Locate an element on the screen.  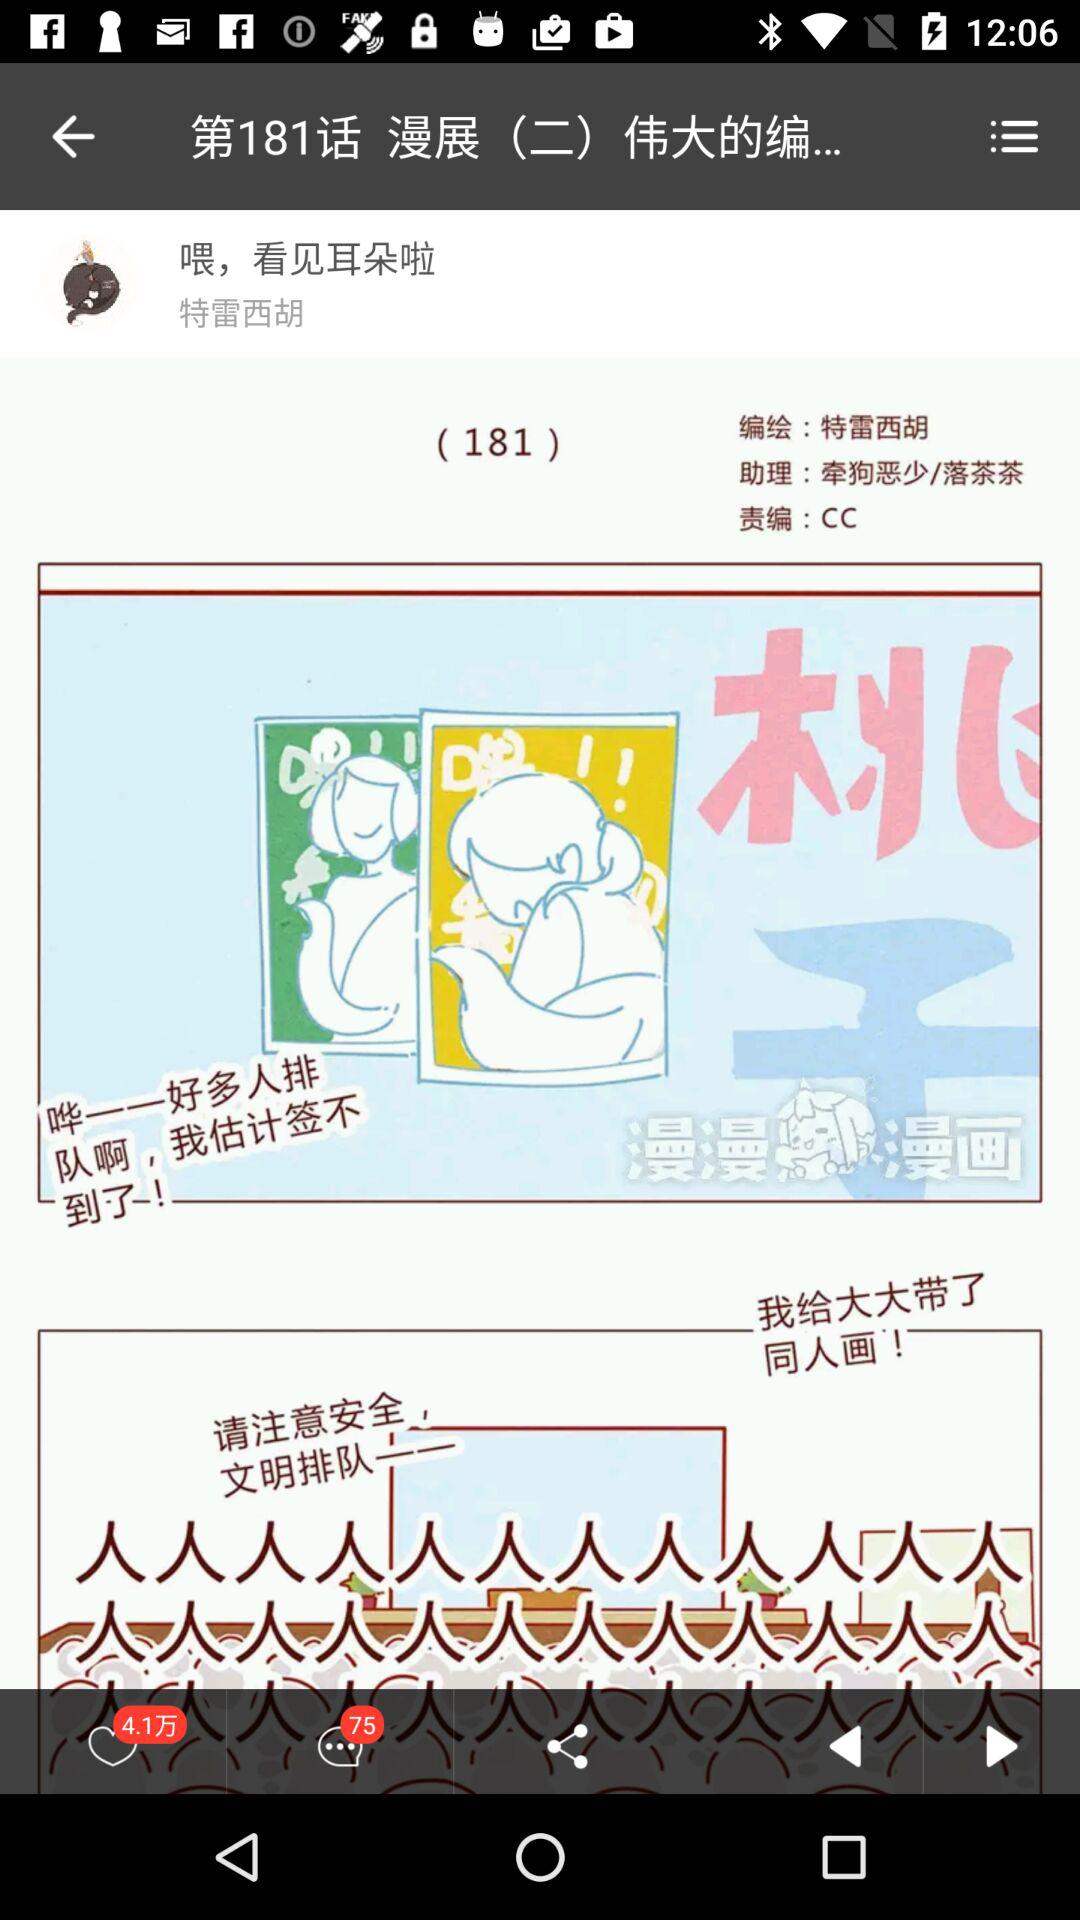
click on the chat option in the bottom is located at coordinates (340, 1746).